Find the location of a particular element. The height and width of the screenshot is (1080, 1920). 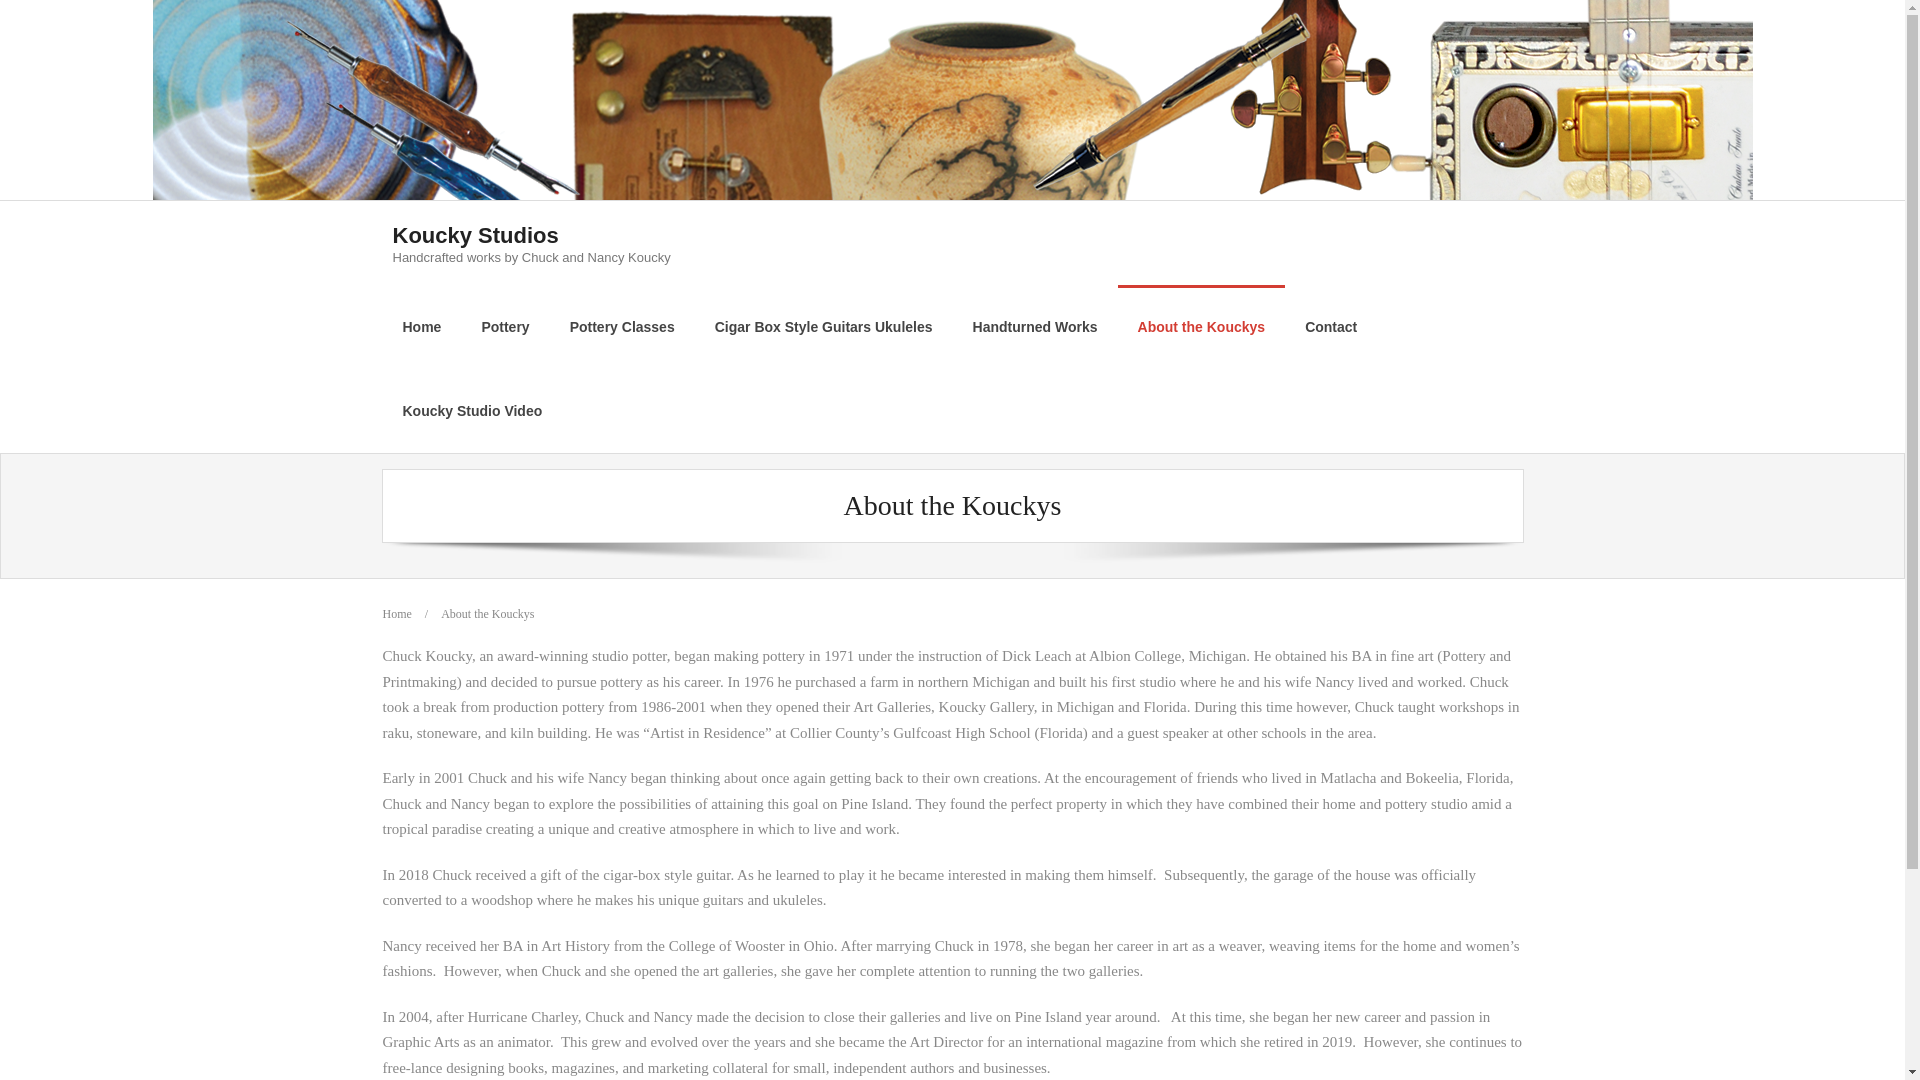

Home is located at coordinates (421, 327).